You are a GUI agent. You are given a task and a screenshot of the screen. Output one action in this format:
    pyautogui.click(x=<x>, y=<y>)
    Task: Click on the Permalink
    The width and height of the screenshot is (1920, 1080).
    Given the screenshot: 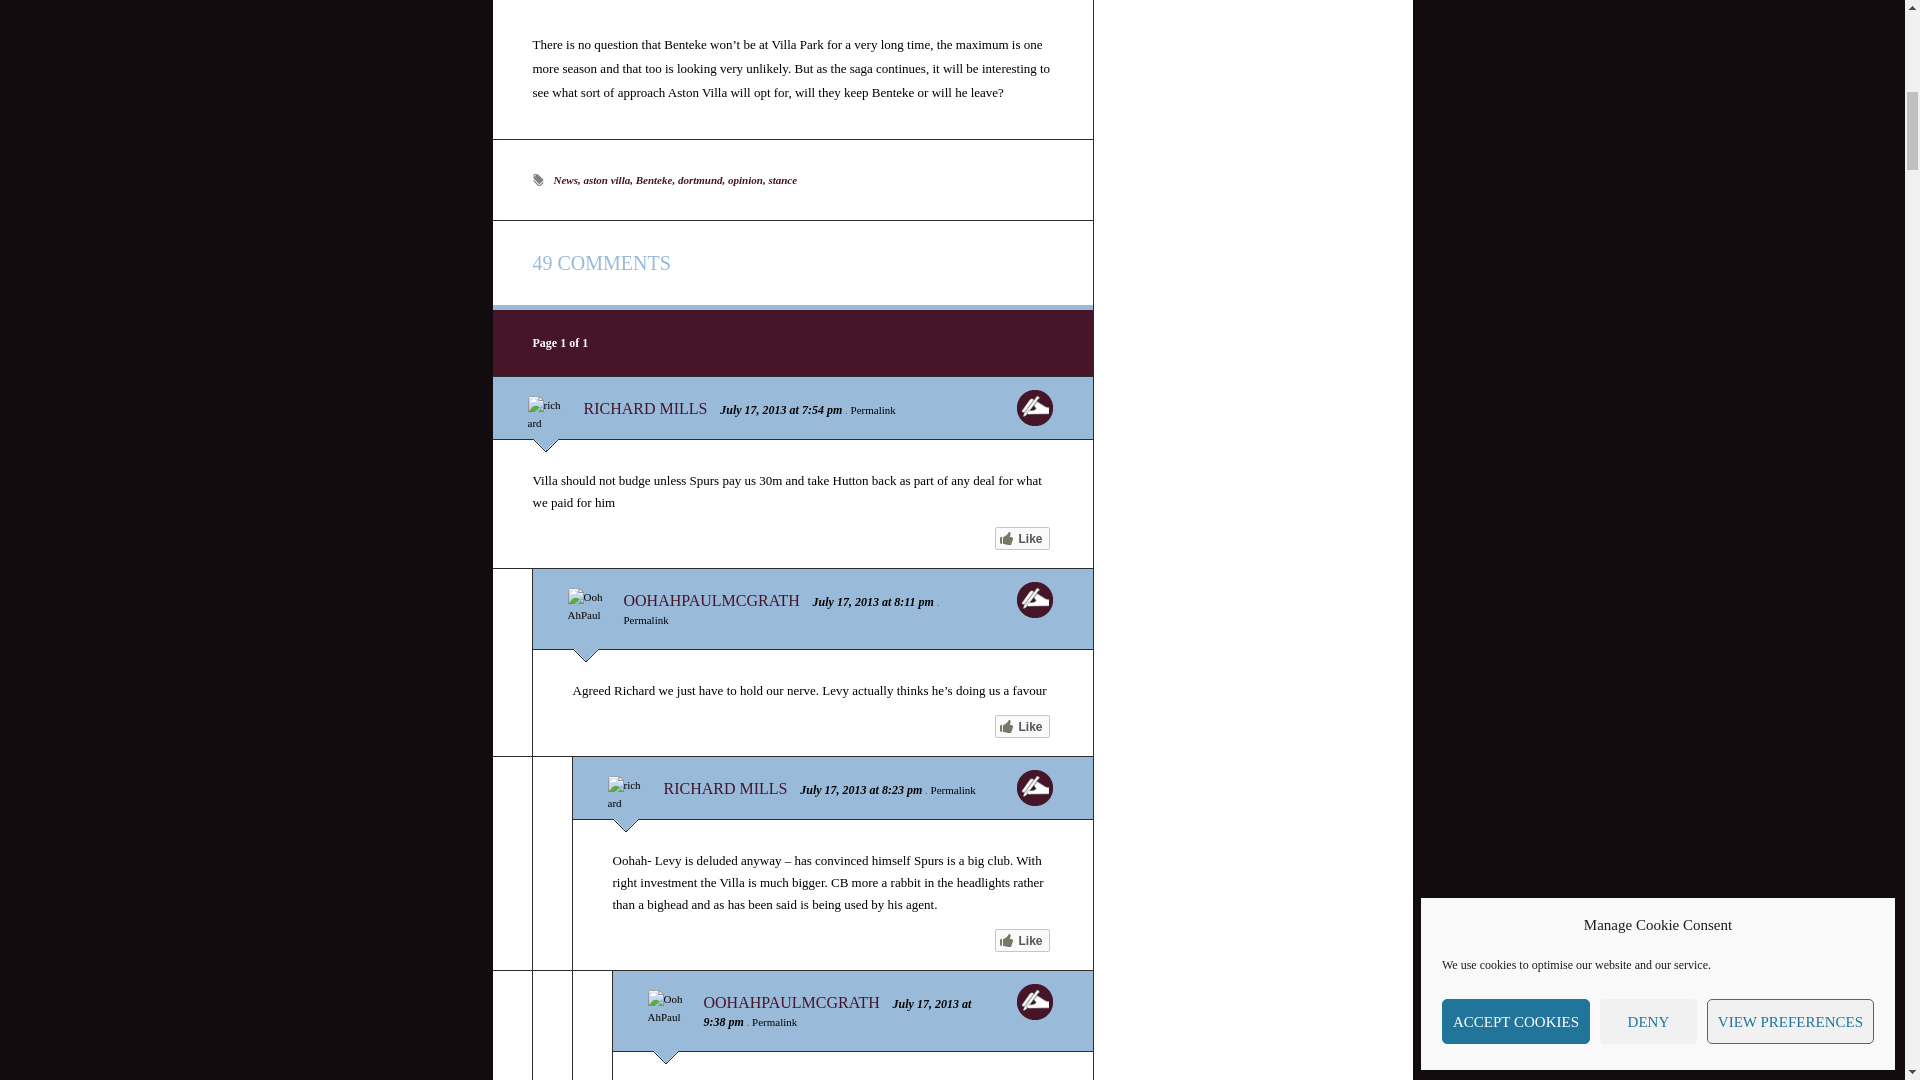 What is the action you would take?
    pyautogui.click(x=774, y=1022)
    